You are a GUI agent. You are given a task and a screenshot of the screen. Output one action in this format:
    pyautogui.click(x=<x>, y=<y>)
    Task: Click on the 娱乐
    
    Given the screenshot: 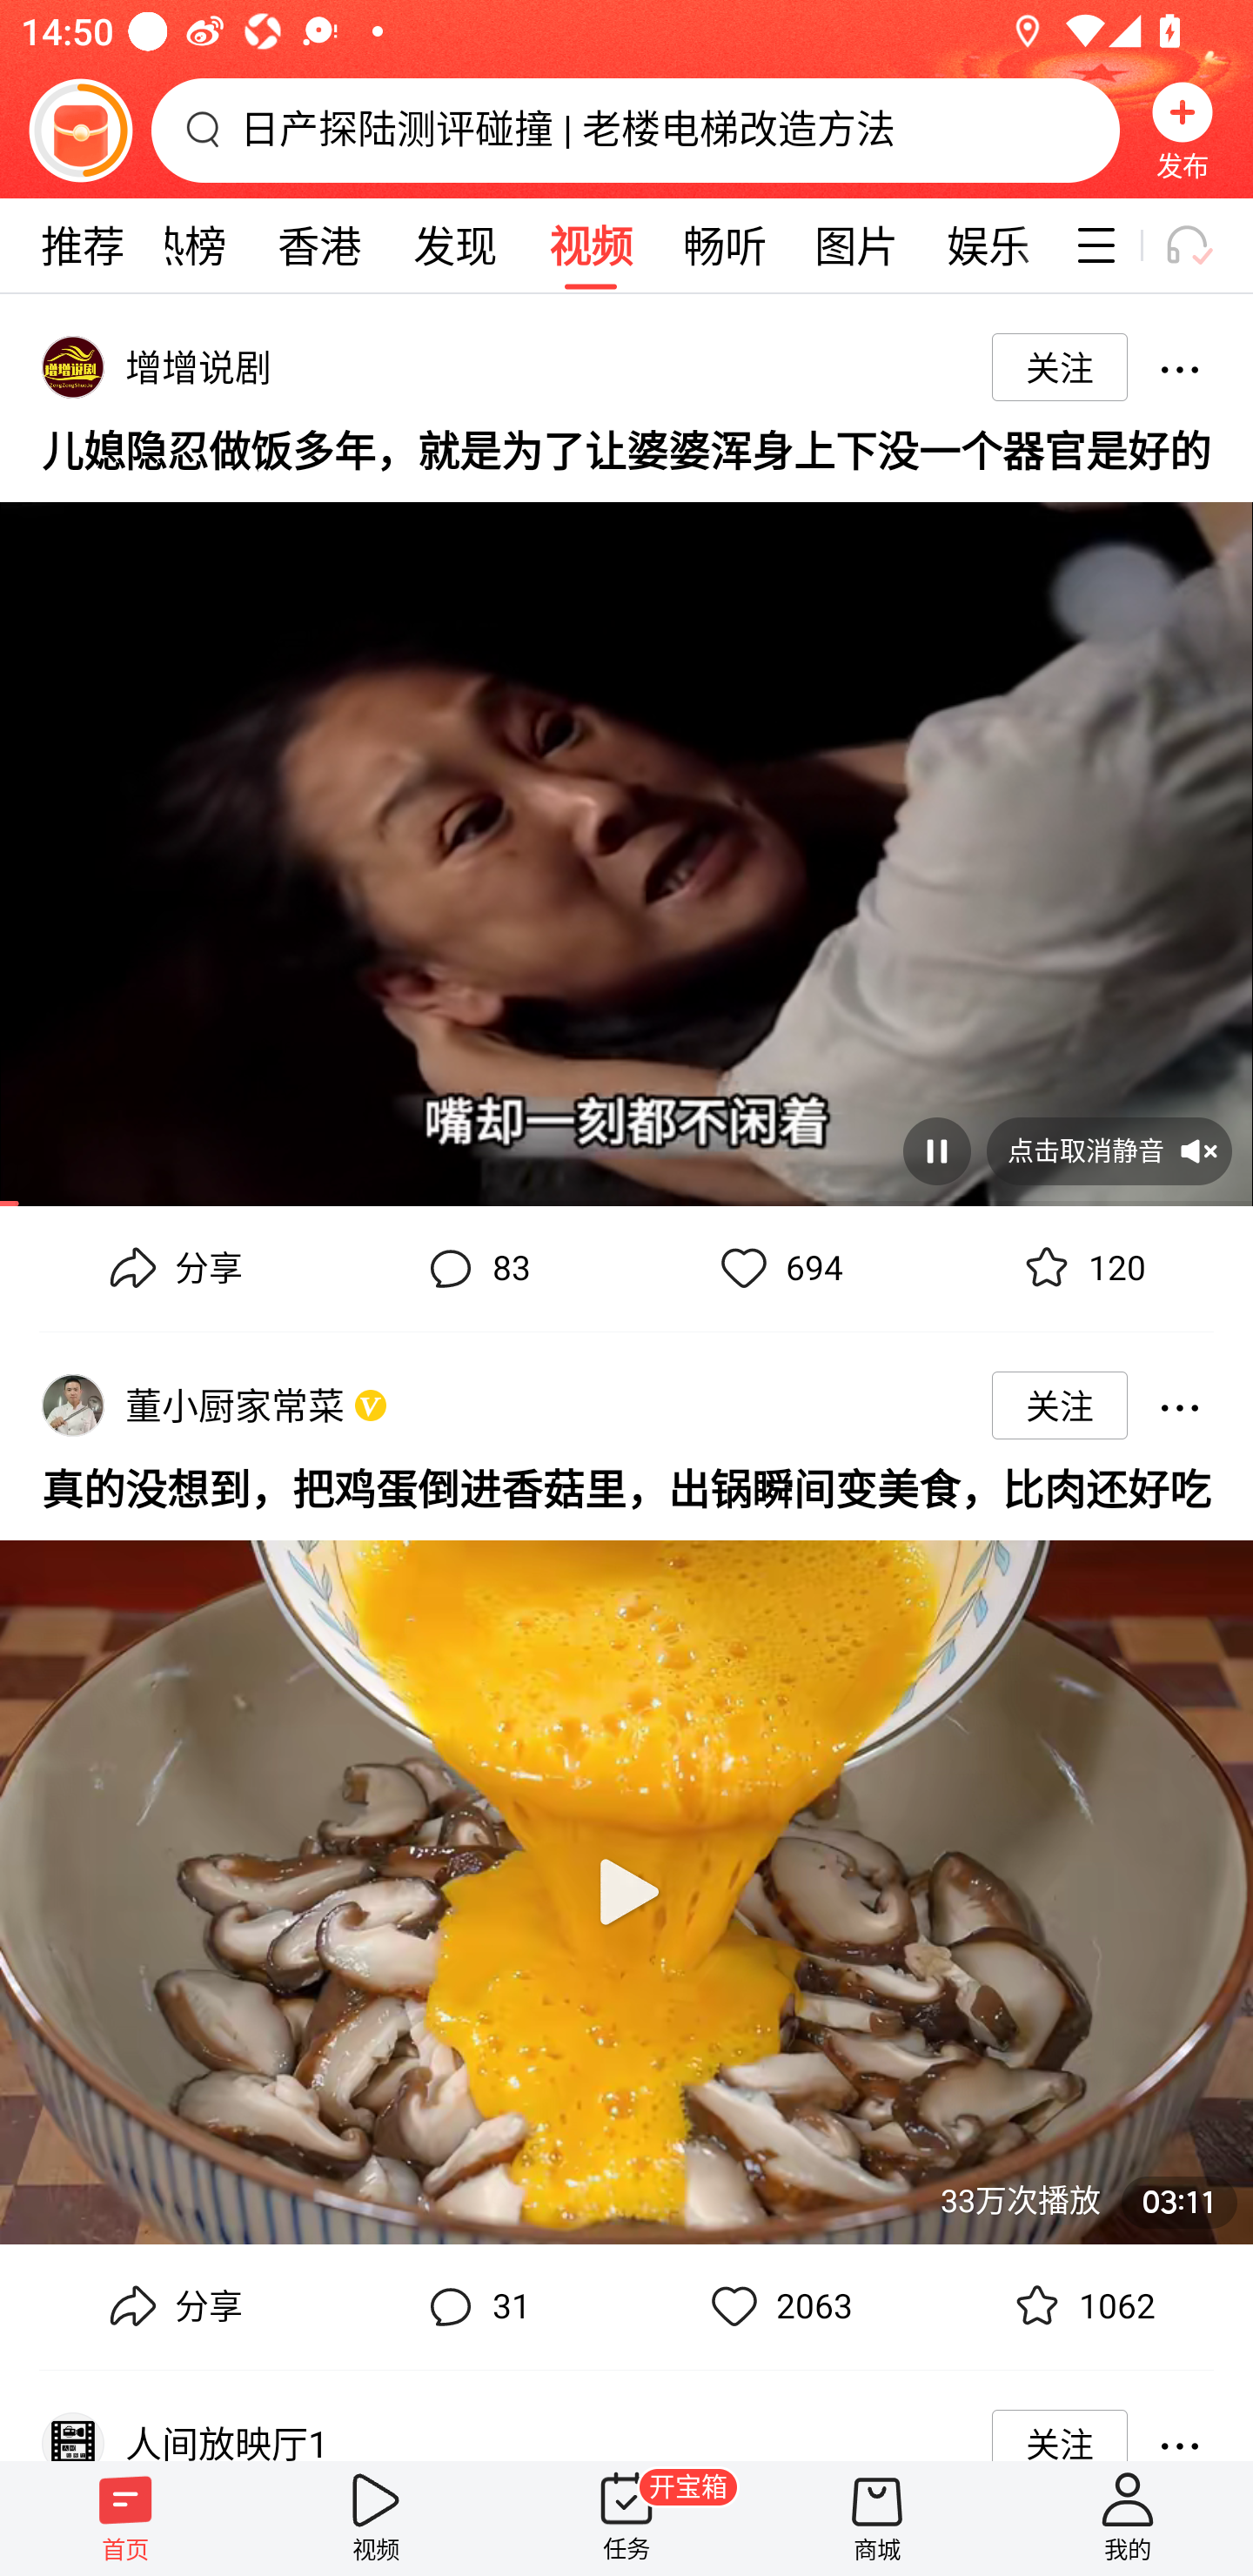 What is the action you would take?
    pyautogui.click(x=988, y=245)
    